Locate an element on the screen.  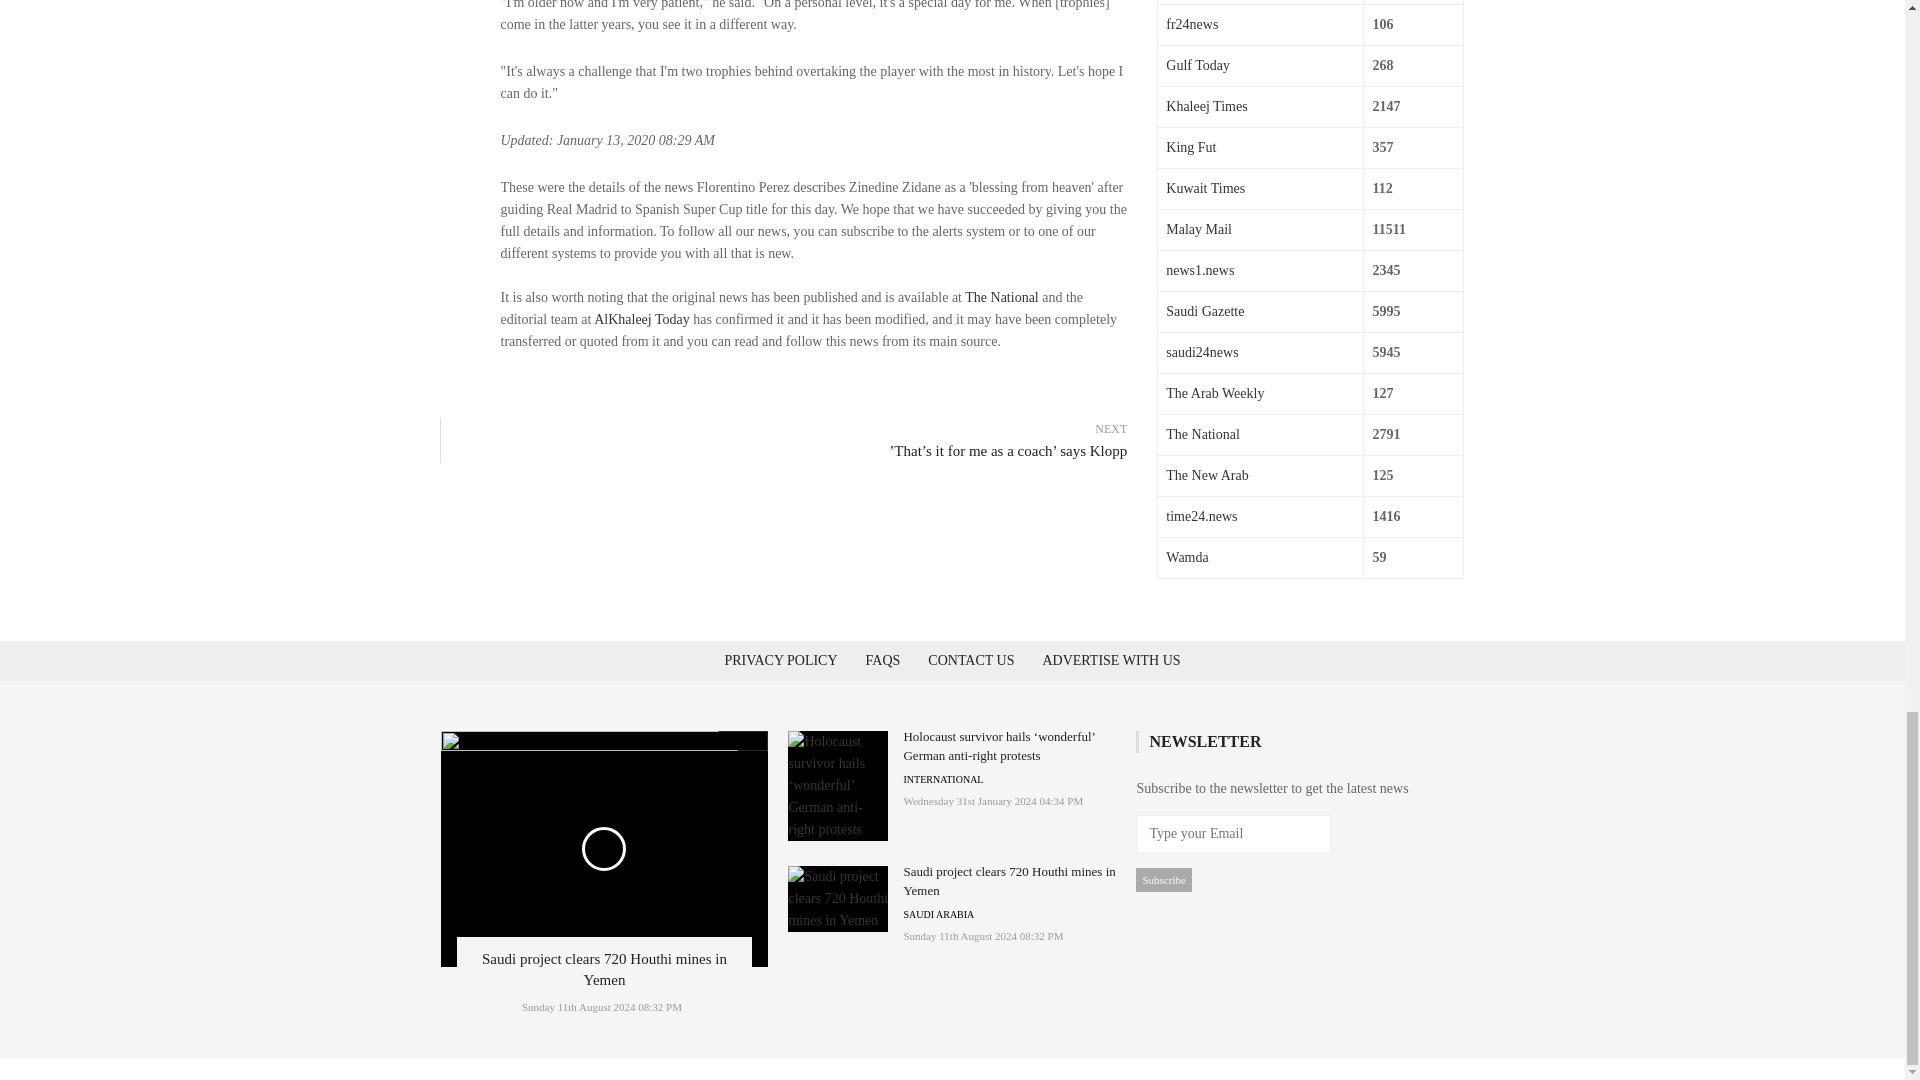
The National is located at coordinates (1002, 297).